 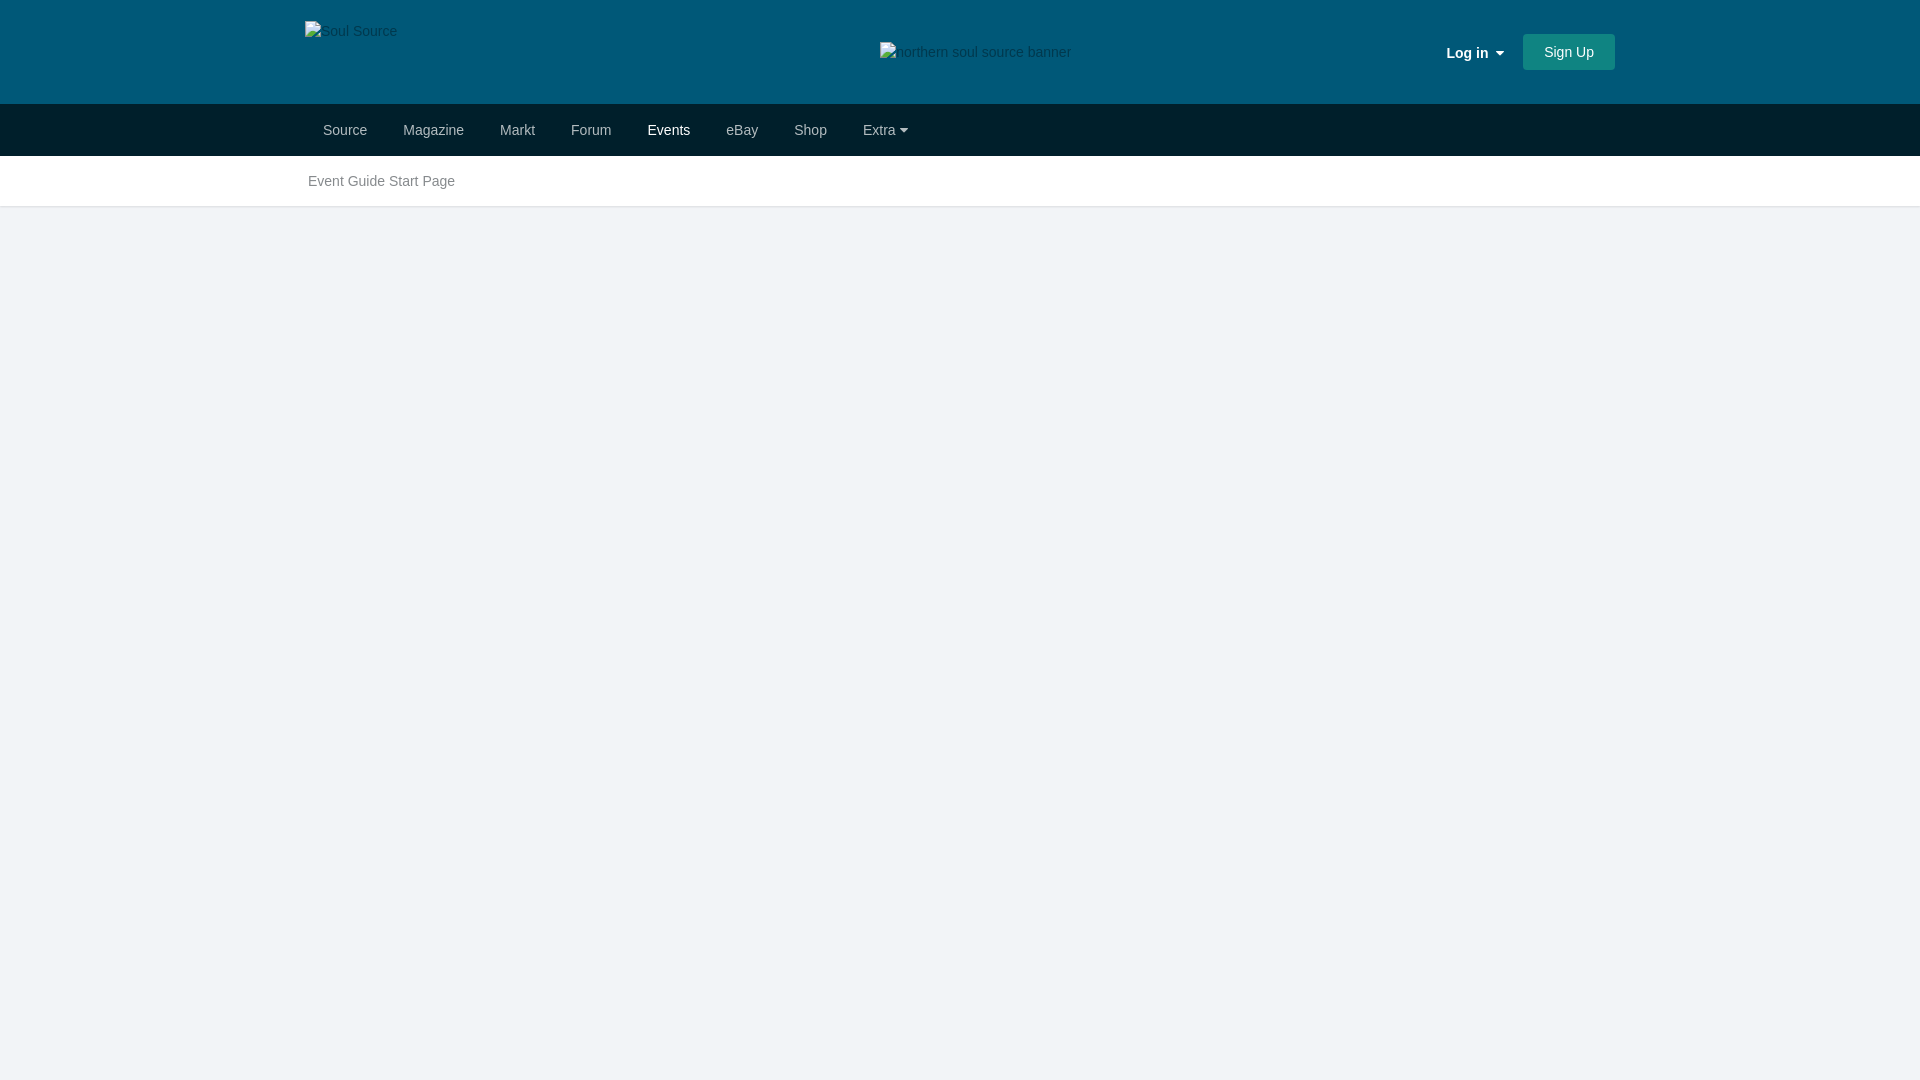 I want to click on Markt, so click(x=516, y=129).